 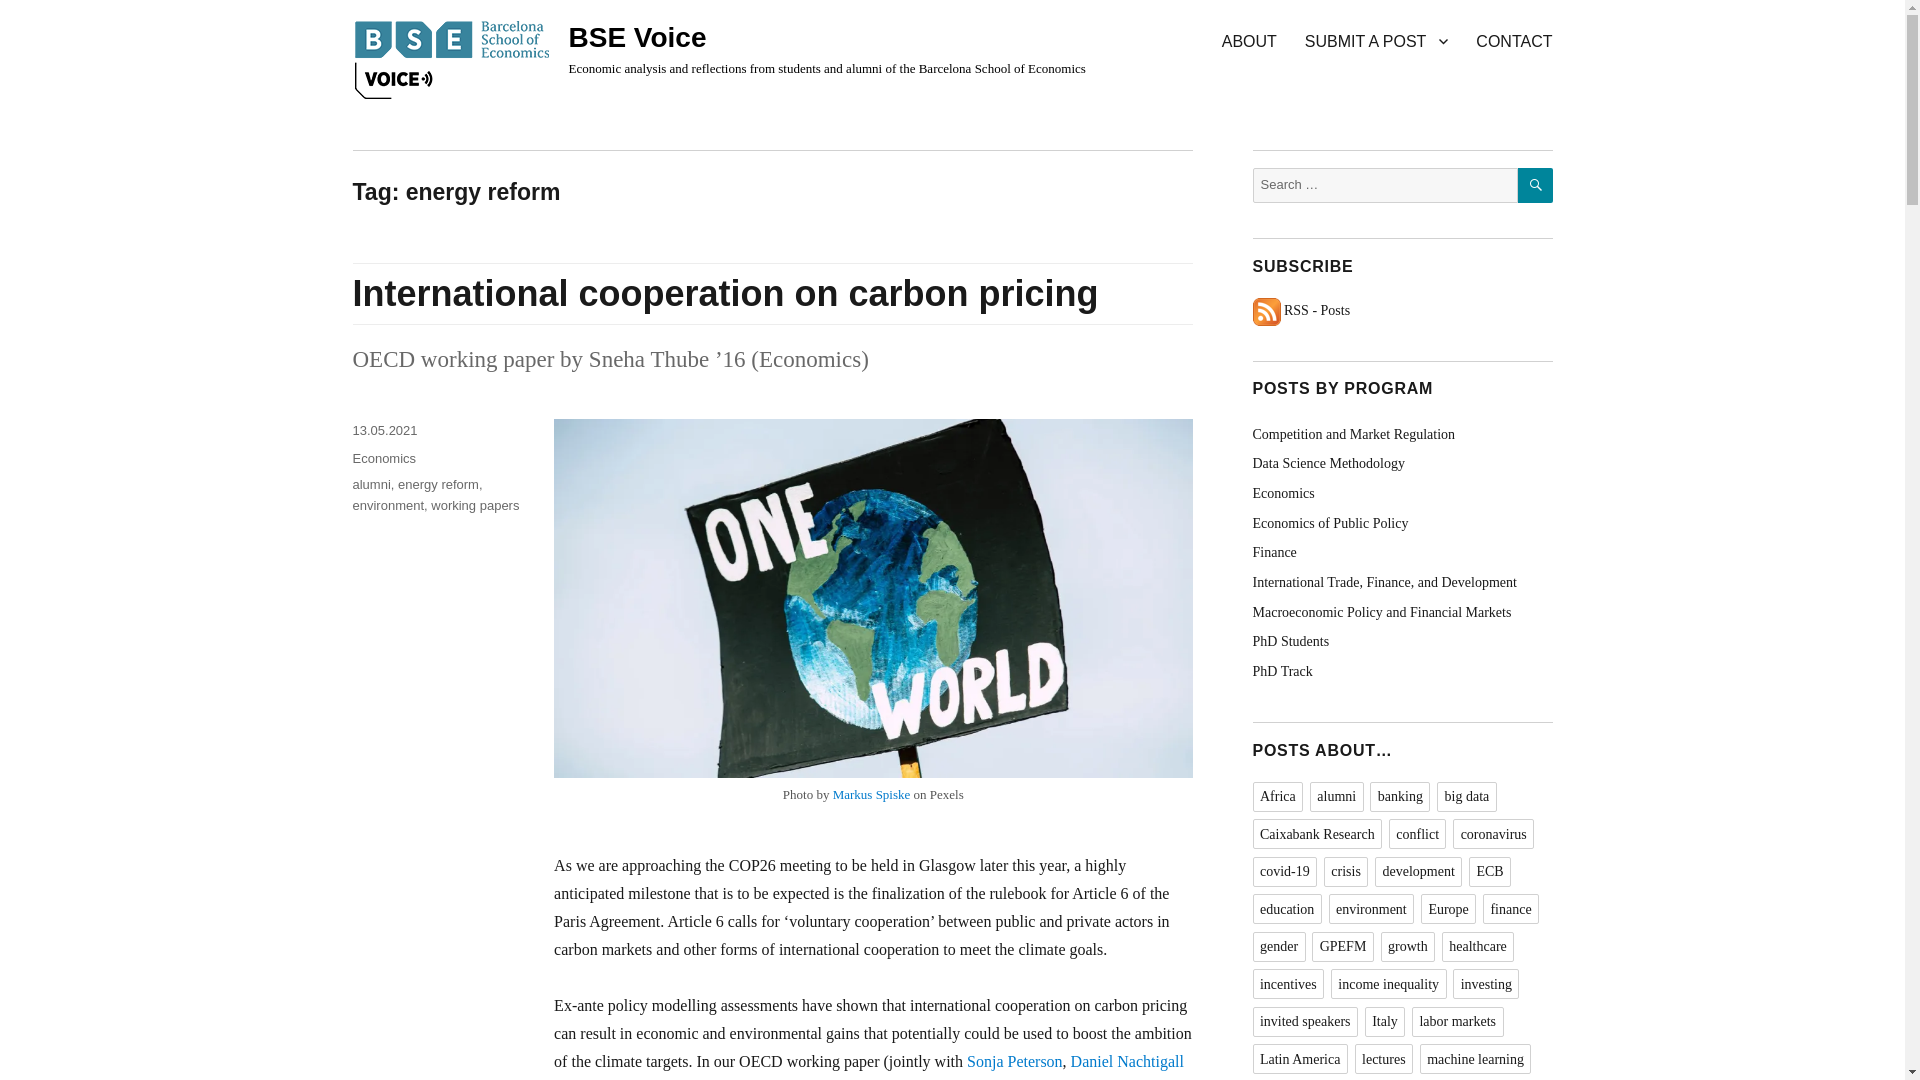 What do you see at coordinates (384, 458) in the screenshot?
I see `Economics` at bounding box center [384, 458].